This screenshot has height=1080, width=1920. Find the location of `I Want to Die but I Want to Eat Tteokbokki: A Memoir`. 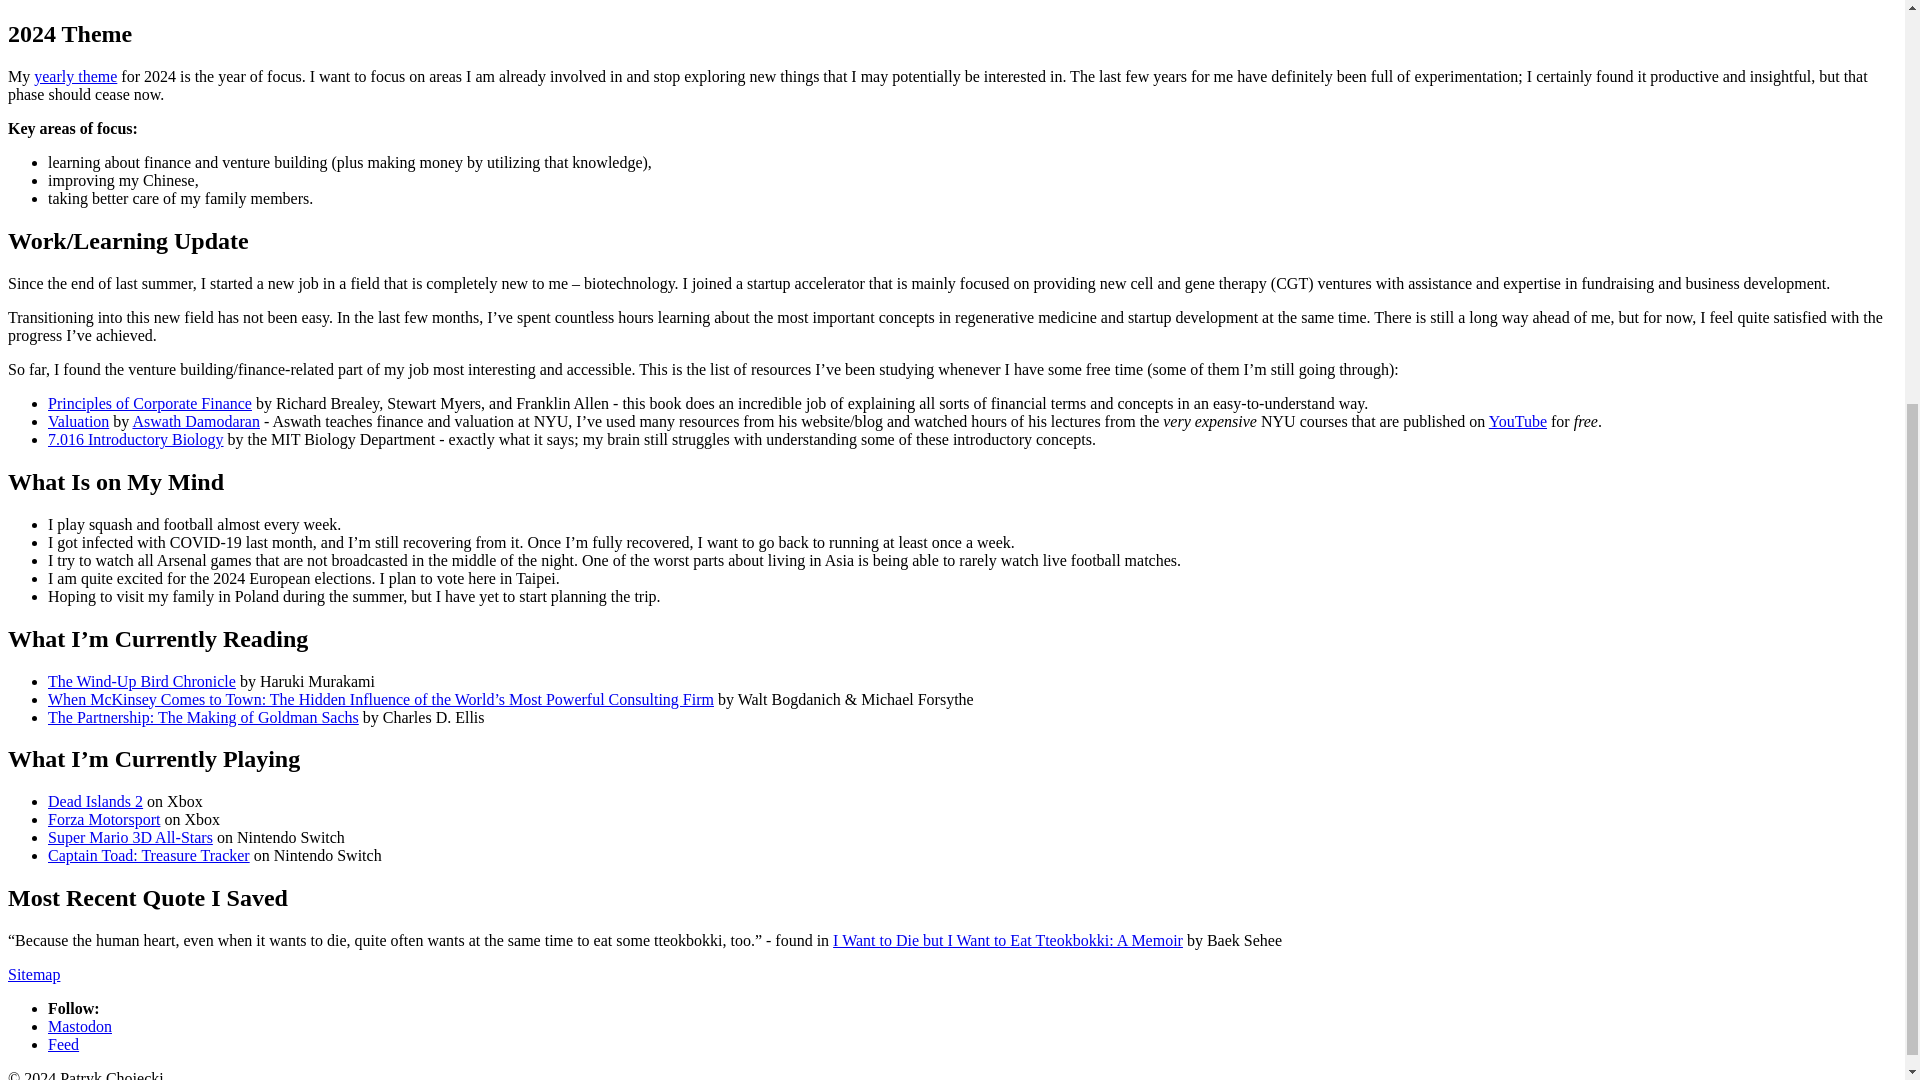

I Want to Die but I Want to Eat Tteokbokki: A Memoir is located at coordinates (1008, 940).